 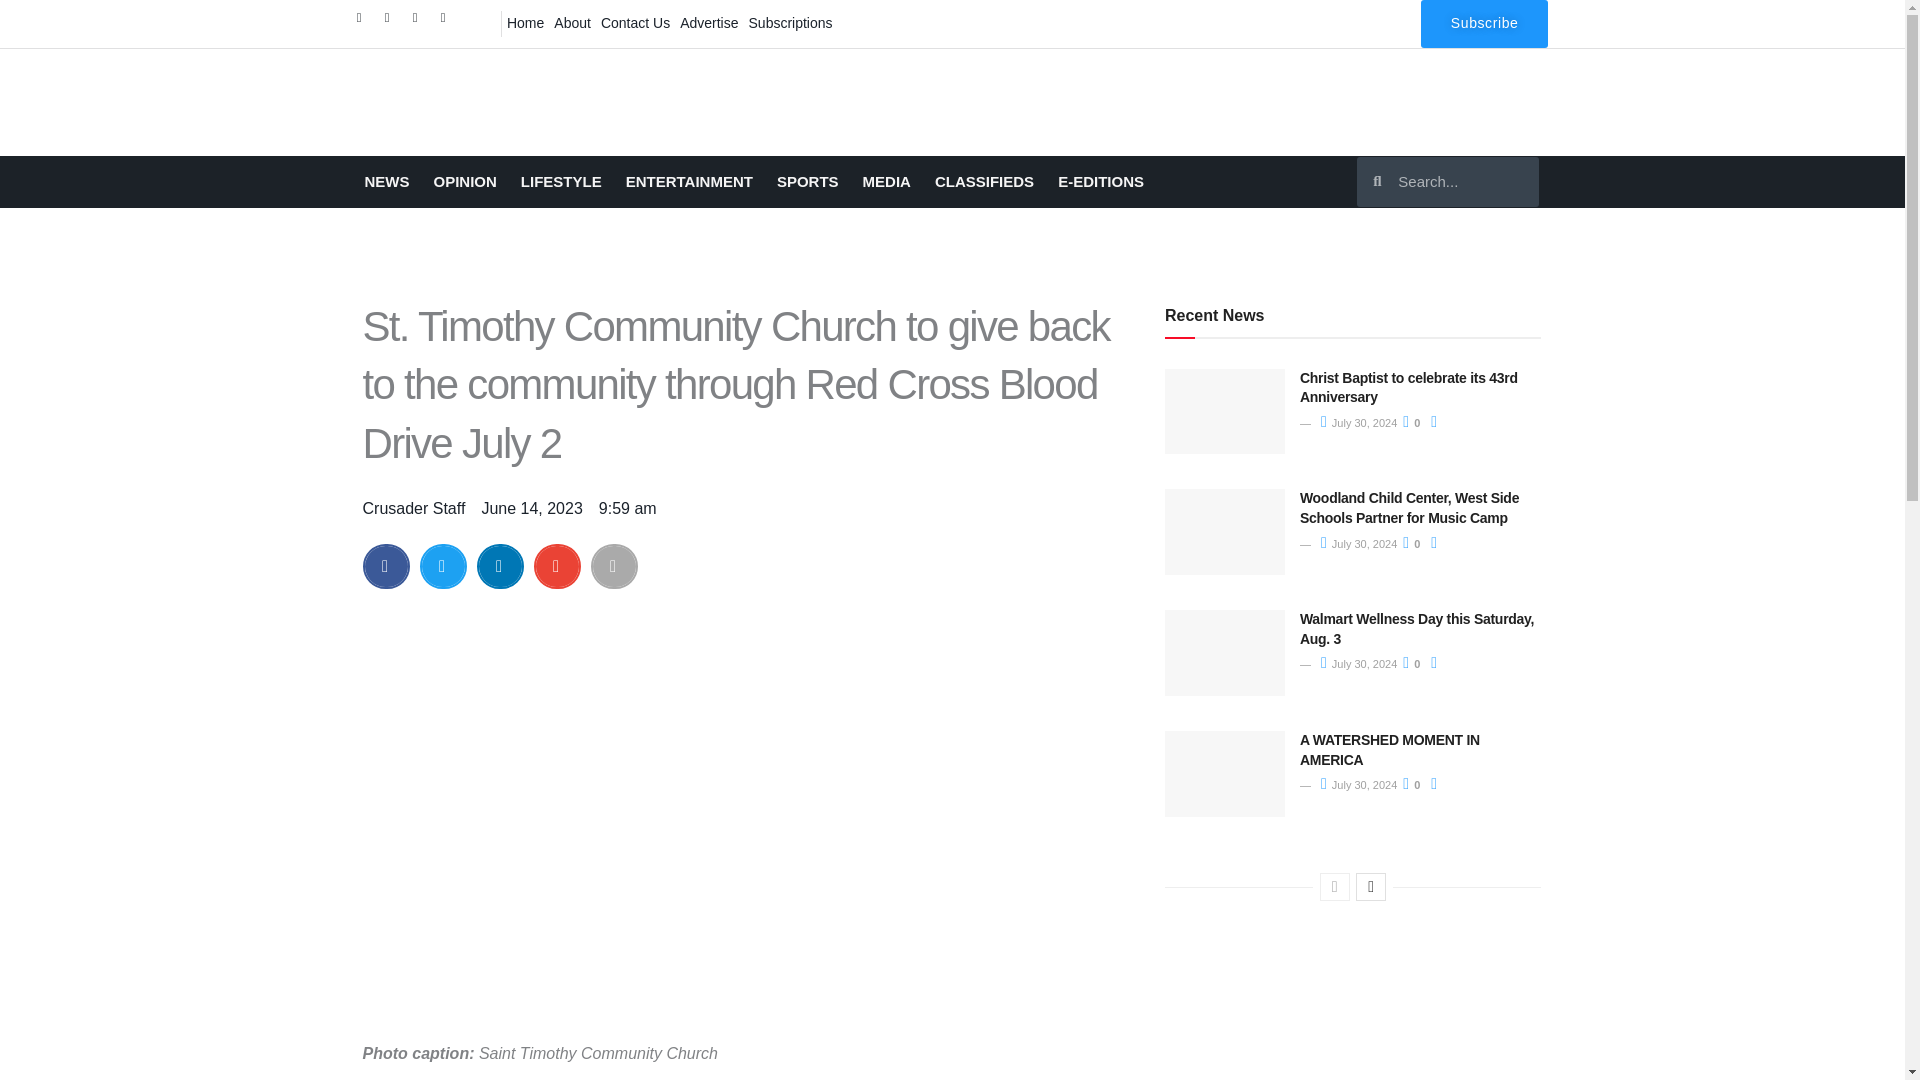 What do you see at coordinates (572, 22) in the screenshot?
I see `About` at bounding box center [572, 22].